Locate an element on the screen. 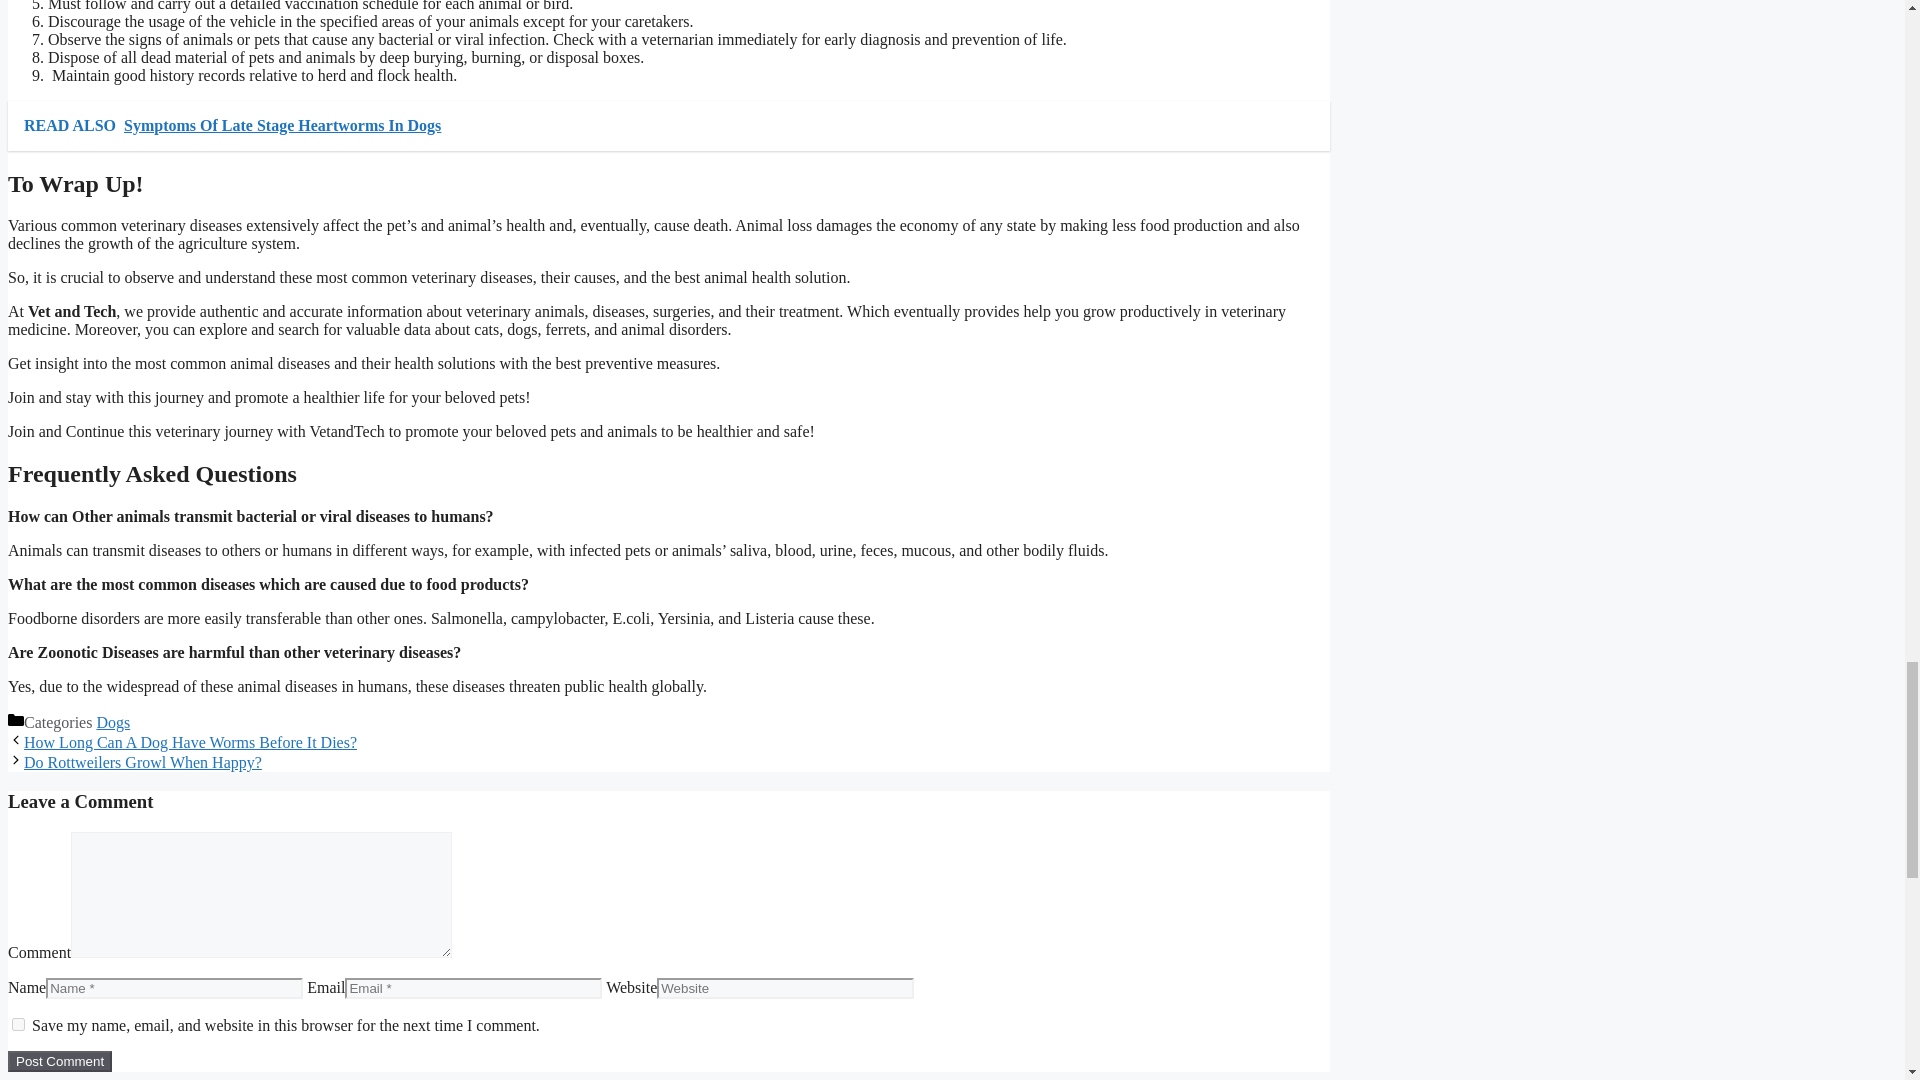  Post Comment is located at coordinates (59, 1061).